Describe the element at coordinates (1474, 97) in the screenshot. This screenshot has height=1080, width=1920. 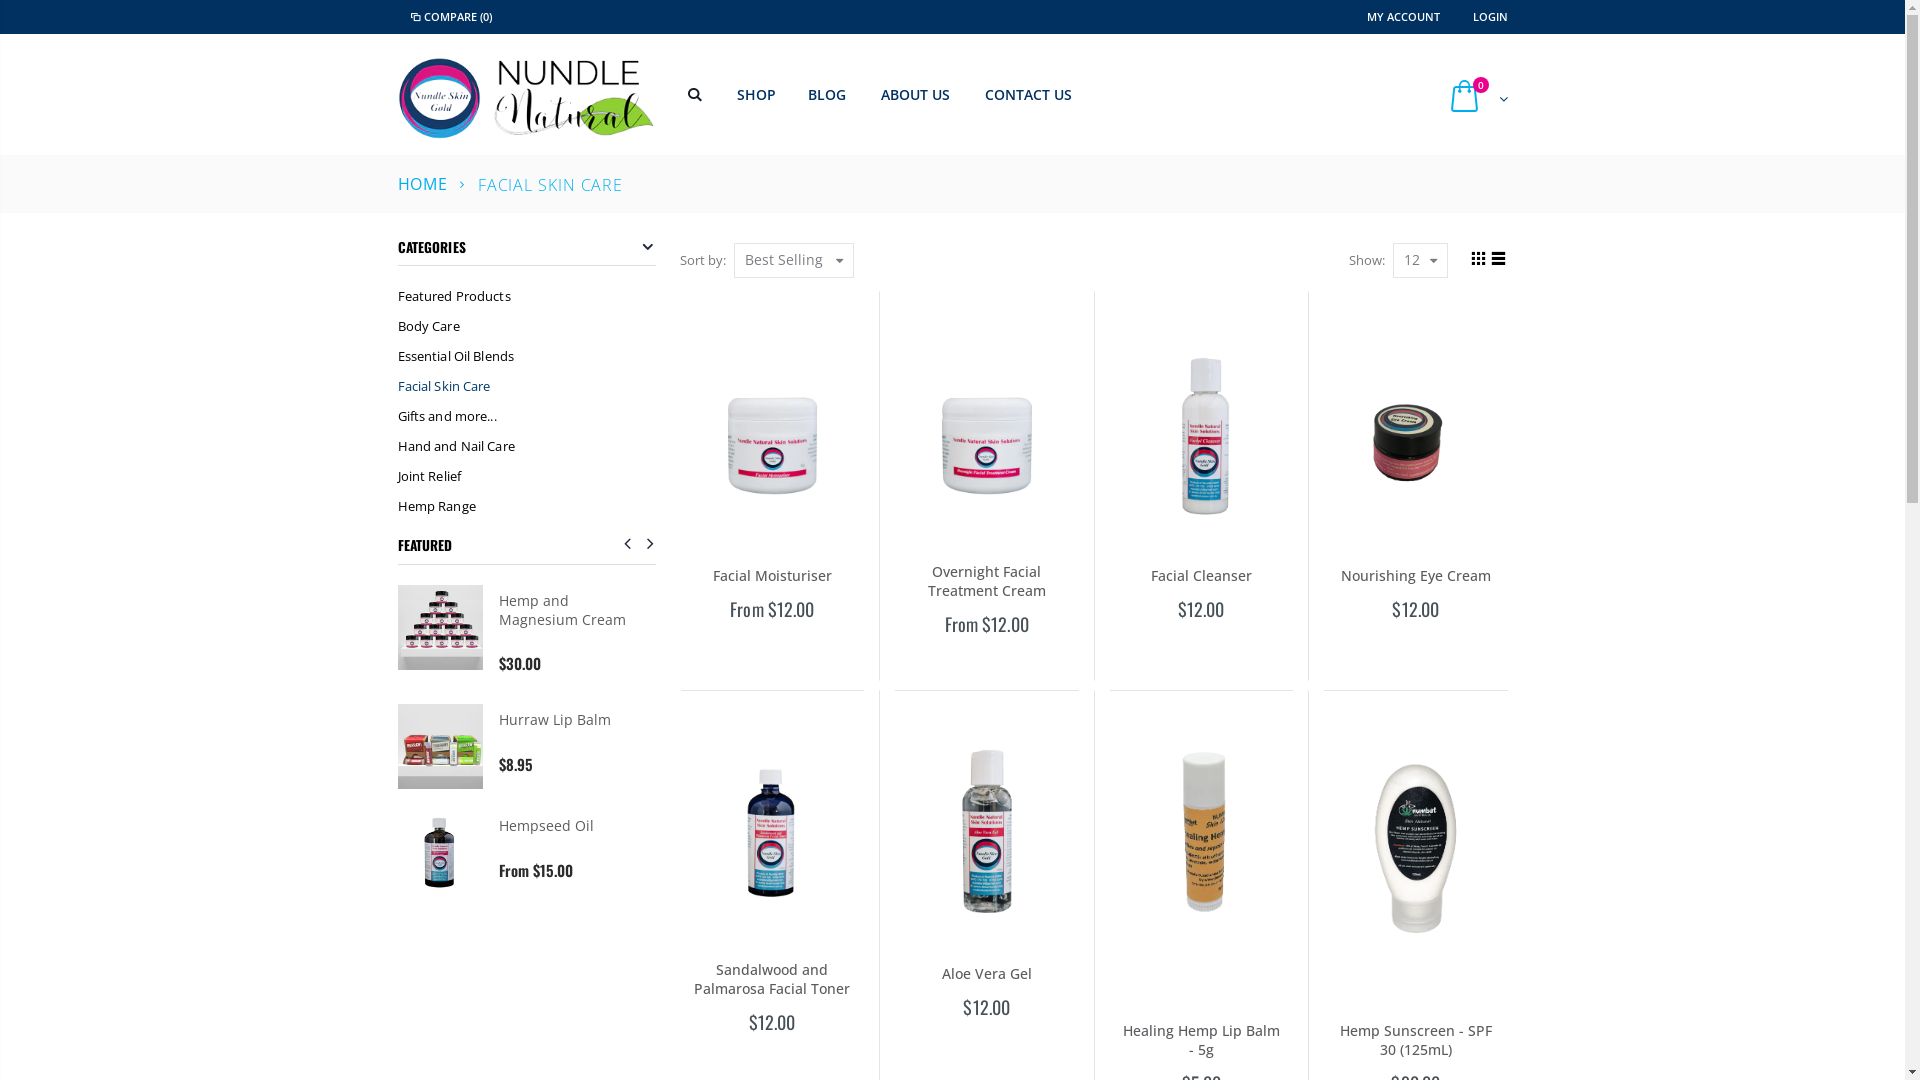
I see `0` at that location.